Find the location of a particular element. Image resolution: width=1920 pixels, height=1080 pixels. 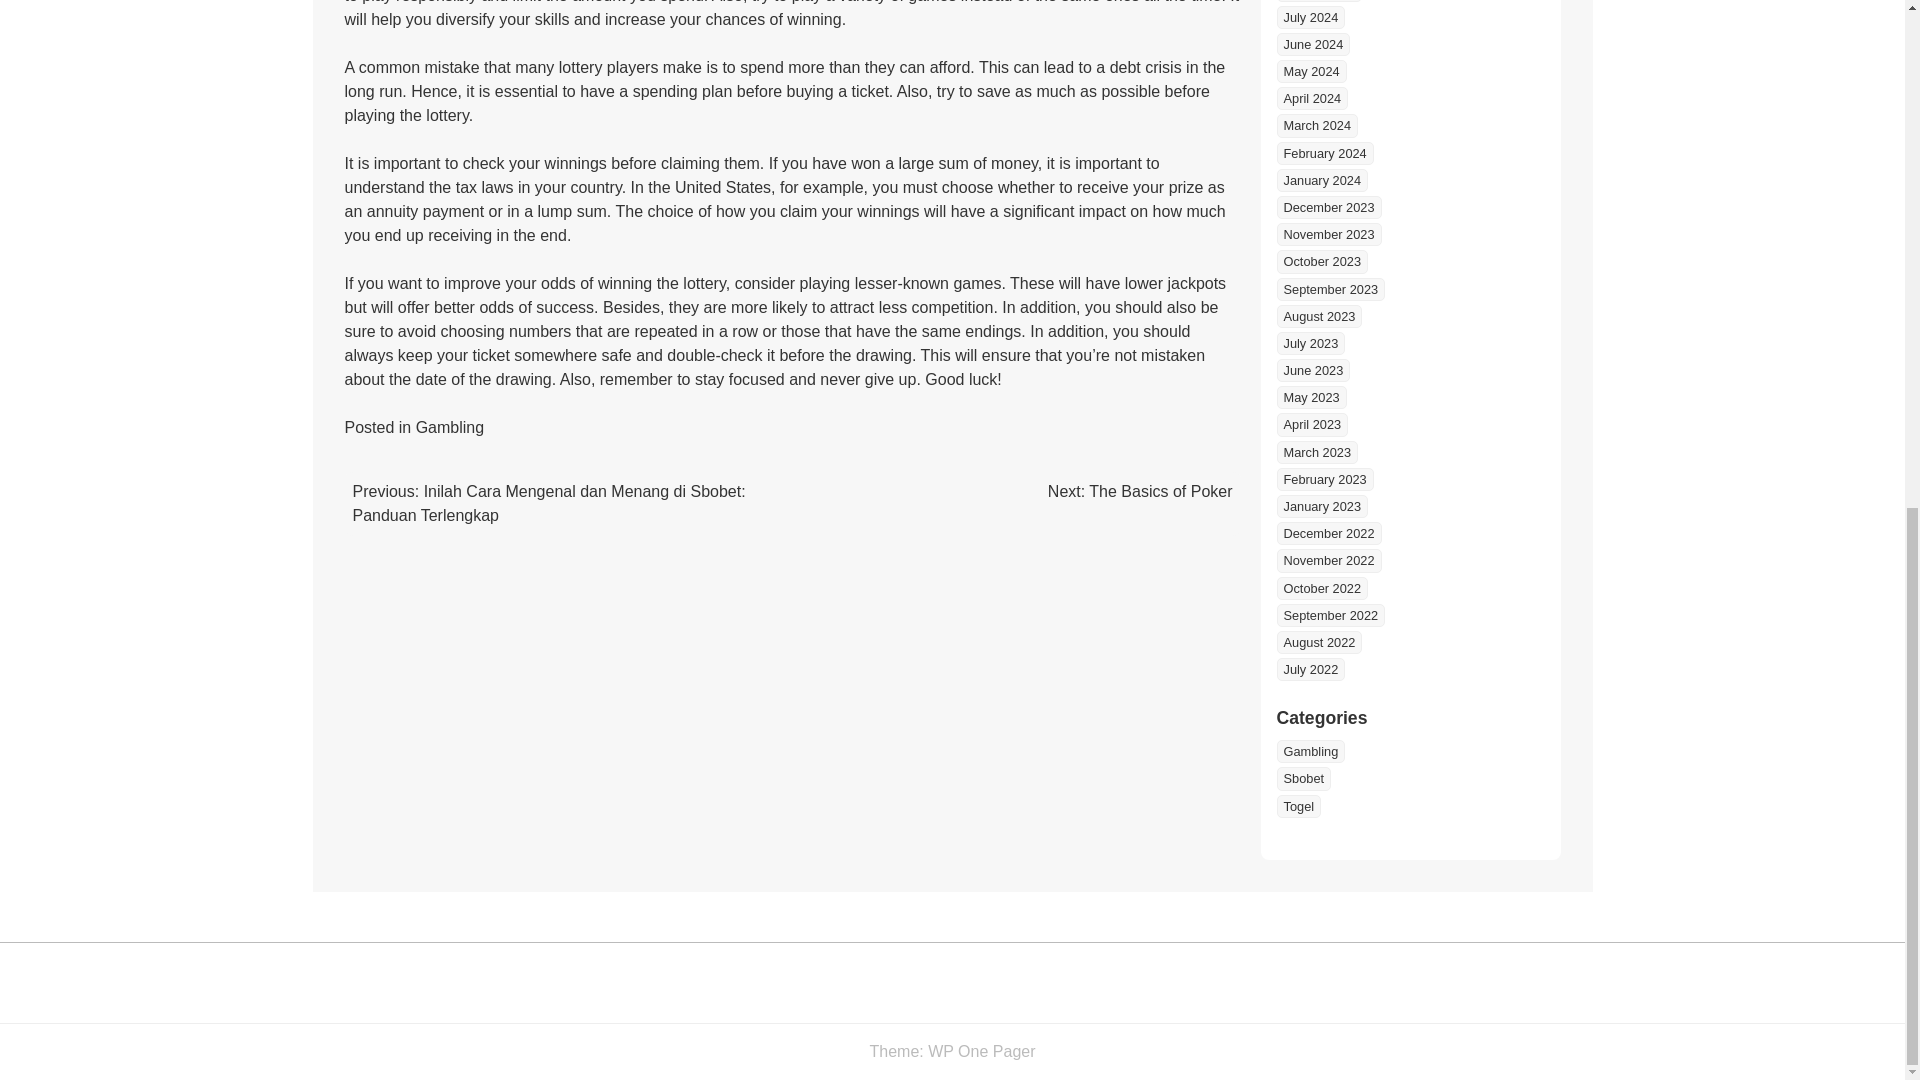

July 2022 is located at coordinates (1310, 669).